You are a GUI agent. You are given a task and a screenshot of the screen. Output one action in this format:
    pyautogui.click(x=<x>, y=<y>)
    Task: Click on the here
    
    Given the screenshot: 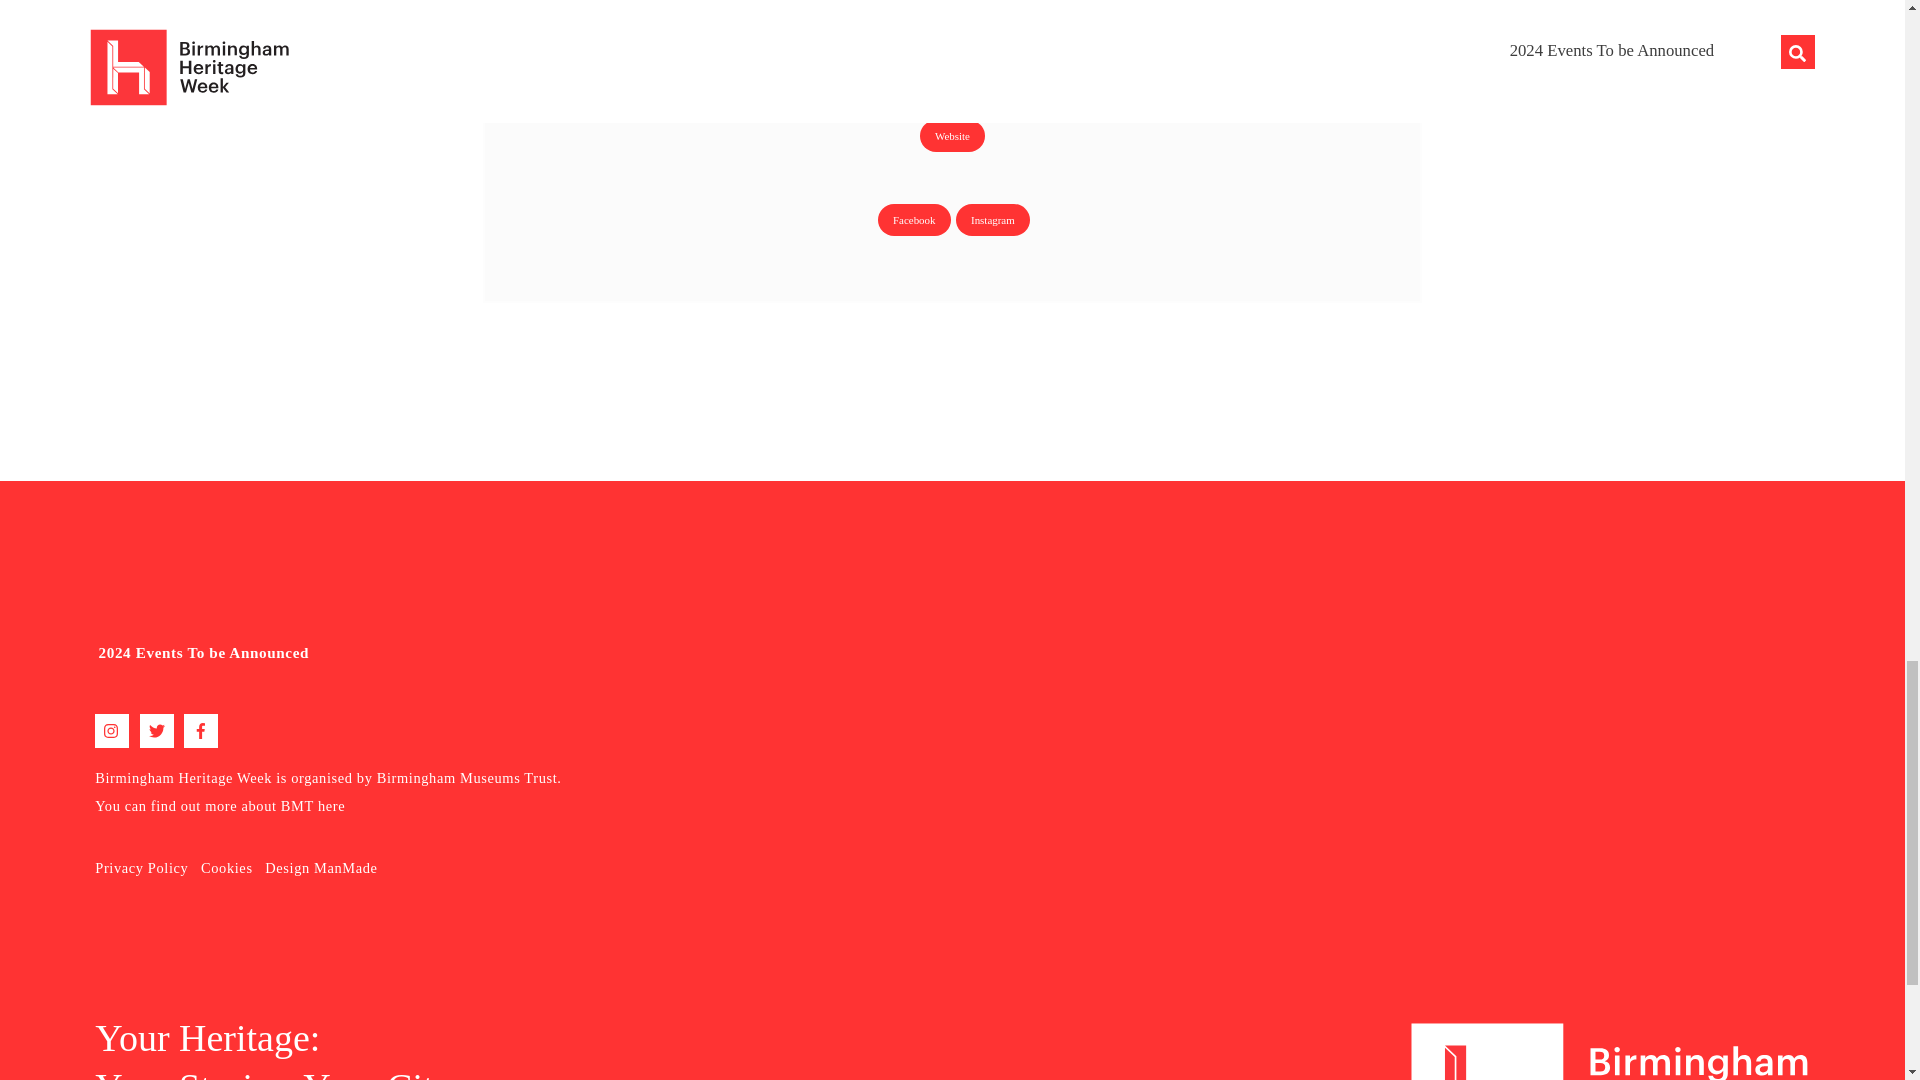 What is the action you would take?
    pyautogui.click(x=332, y=806)
    